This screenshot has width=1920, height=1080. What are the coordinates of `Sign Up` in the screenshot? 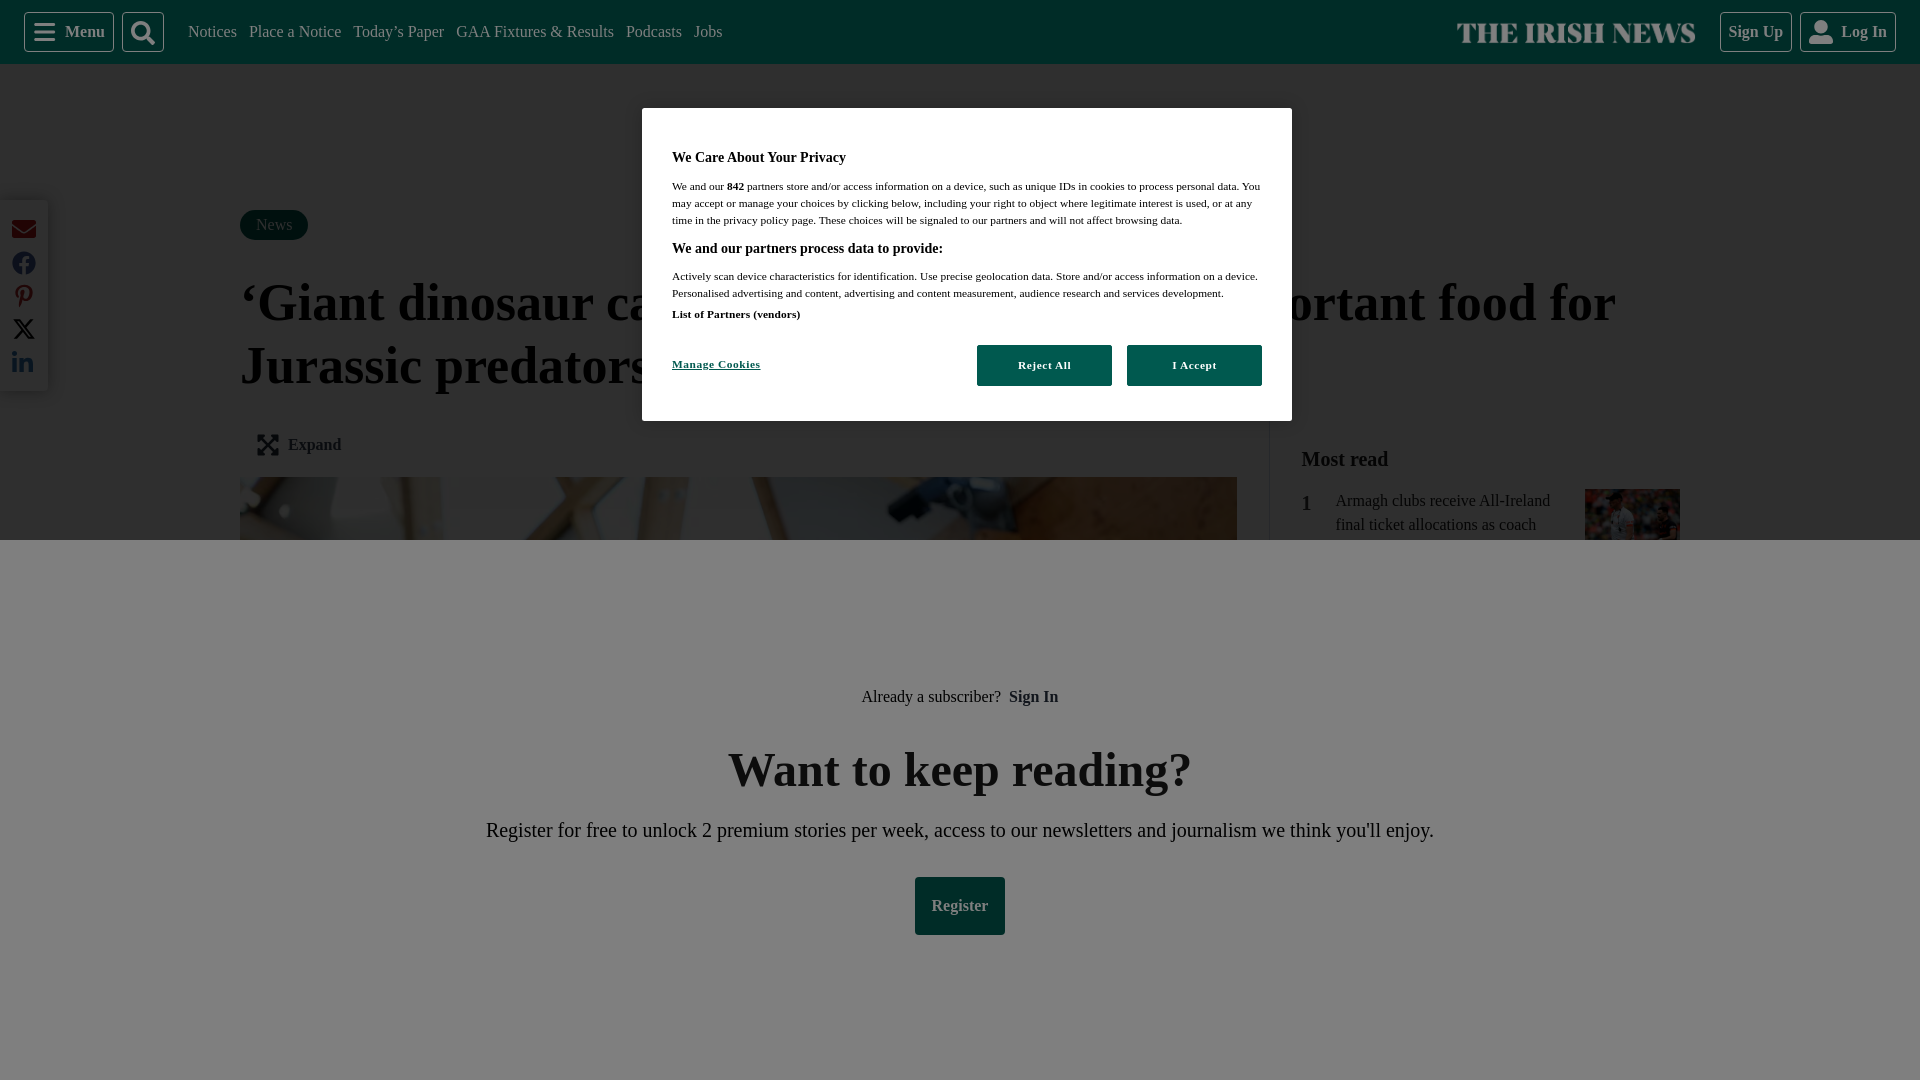 It's located at (1756, 31).